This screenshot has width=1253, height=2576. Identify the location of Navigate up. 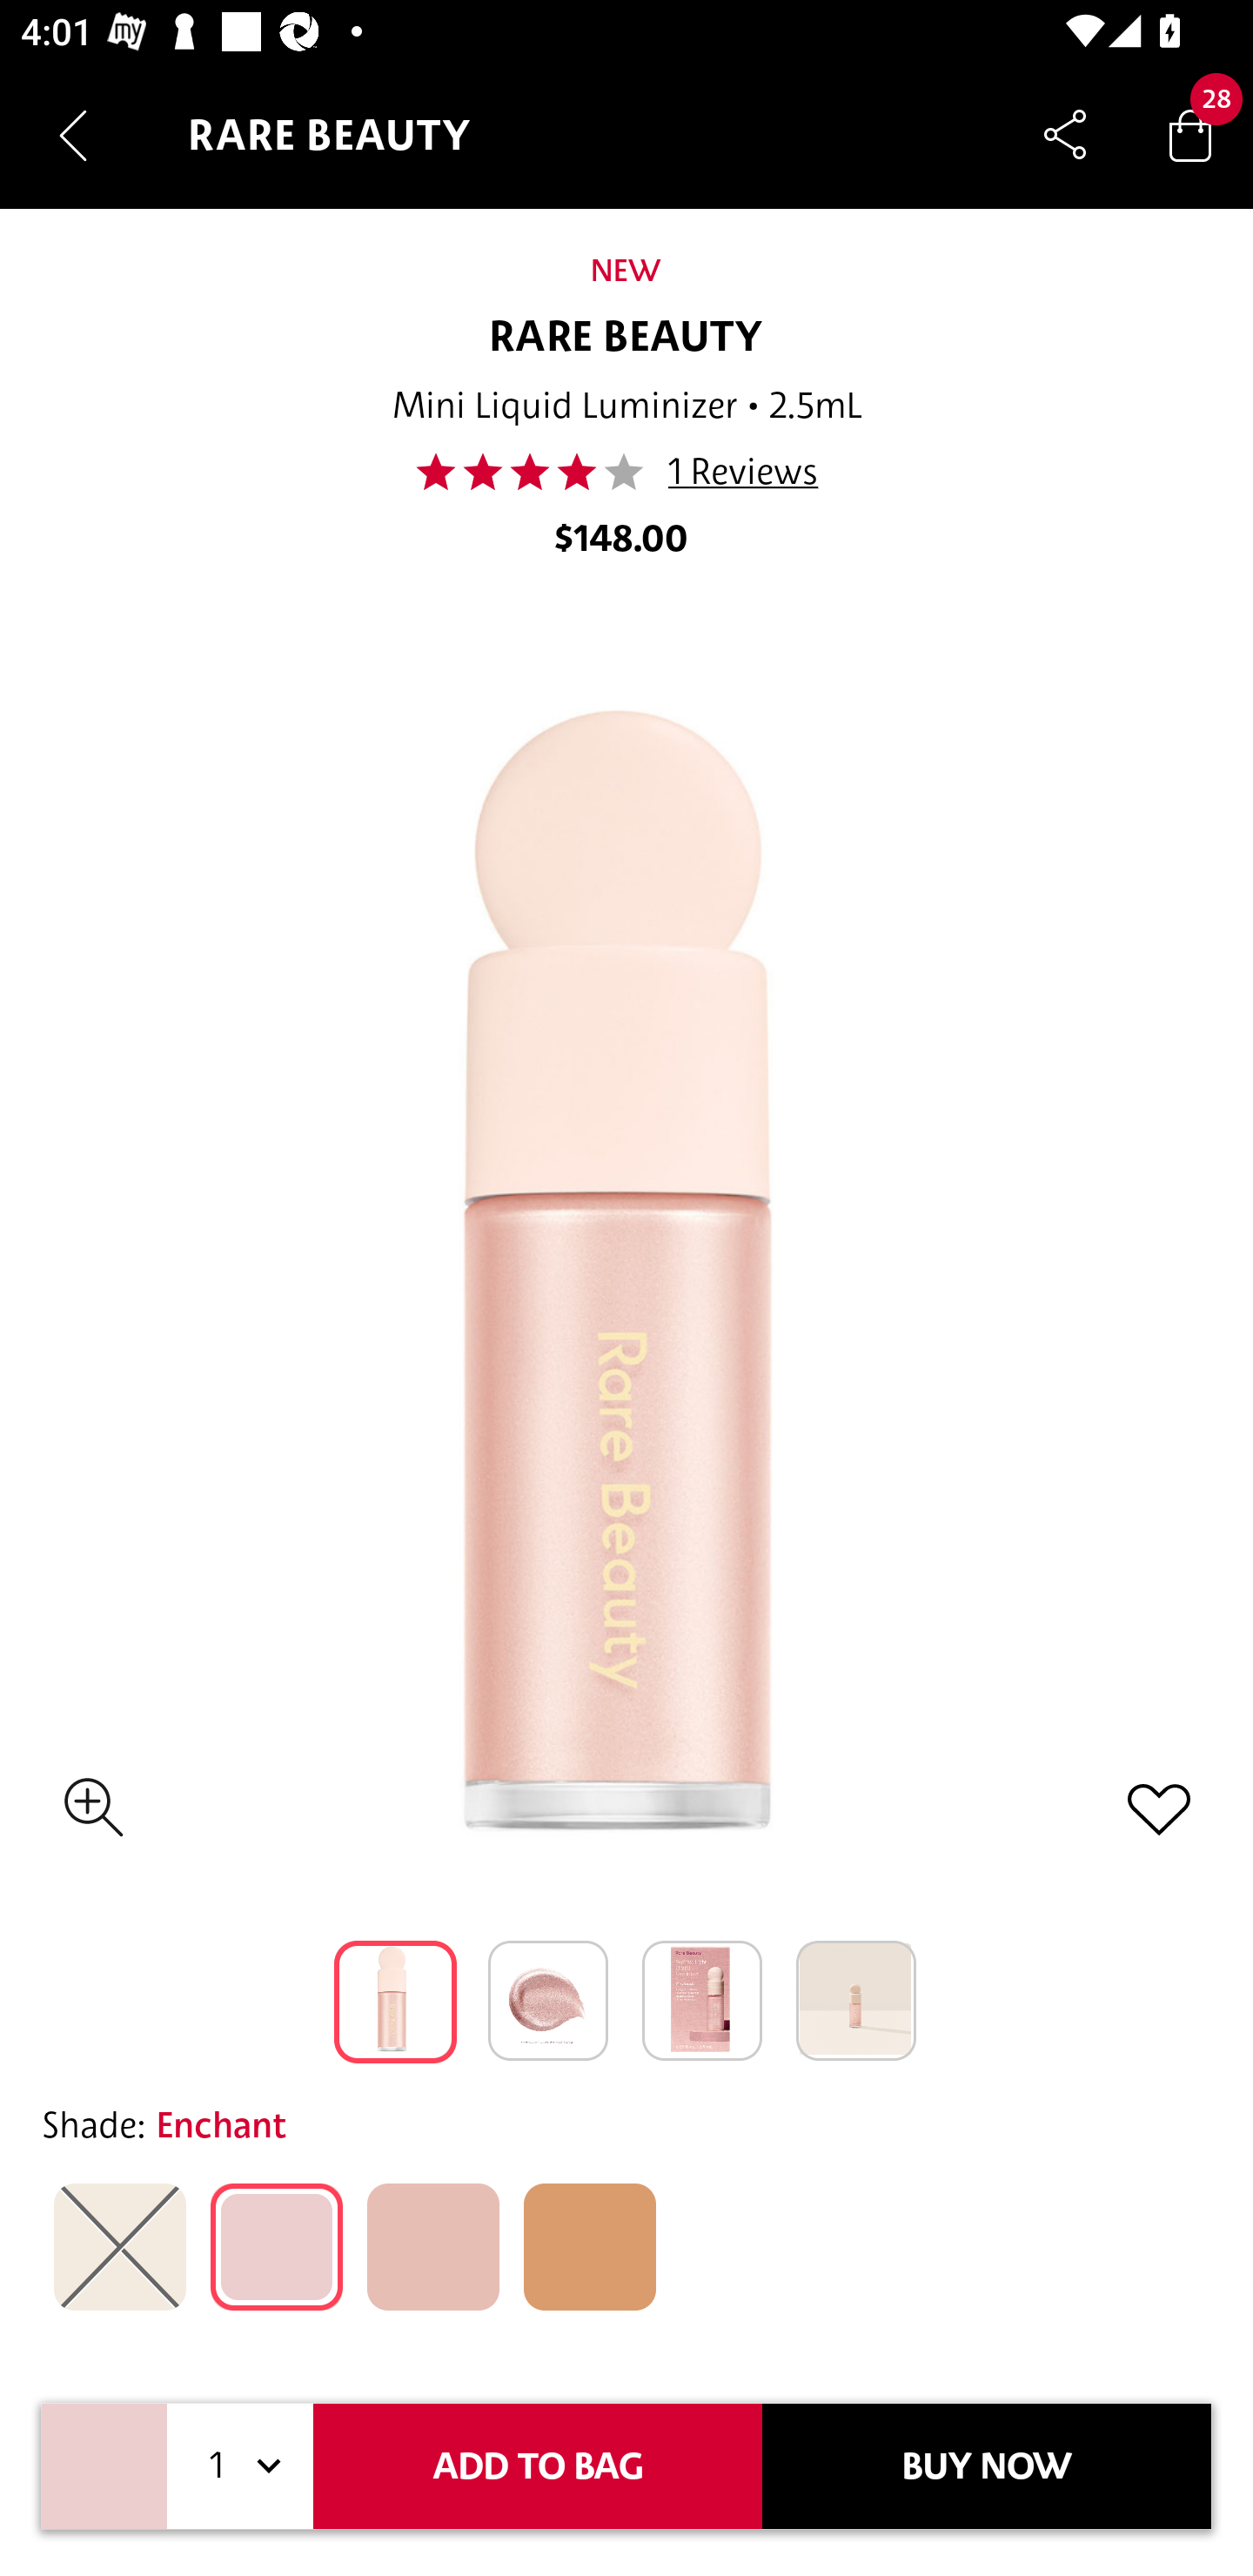
(73, 135).